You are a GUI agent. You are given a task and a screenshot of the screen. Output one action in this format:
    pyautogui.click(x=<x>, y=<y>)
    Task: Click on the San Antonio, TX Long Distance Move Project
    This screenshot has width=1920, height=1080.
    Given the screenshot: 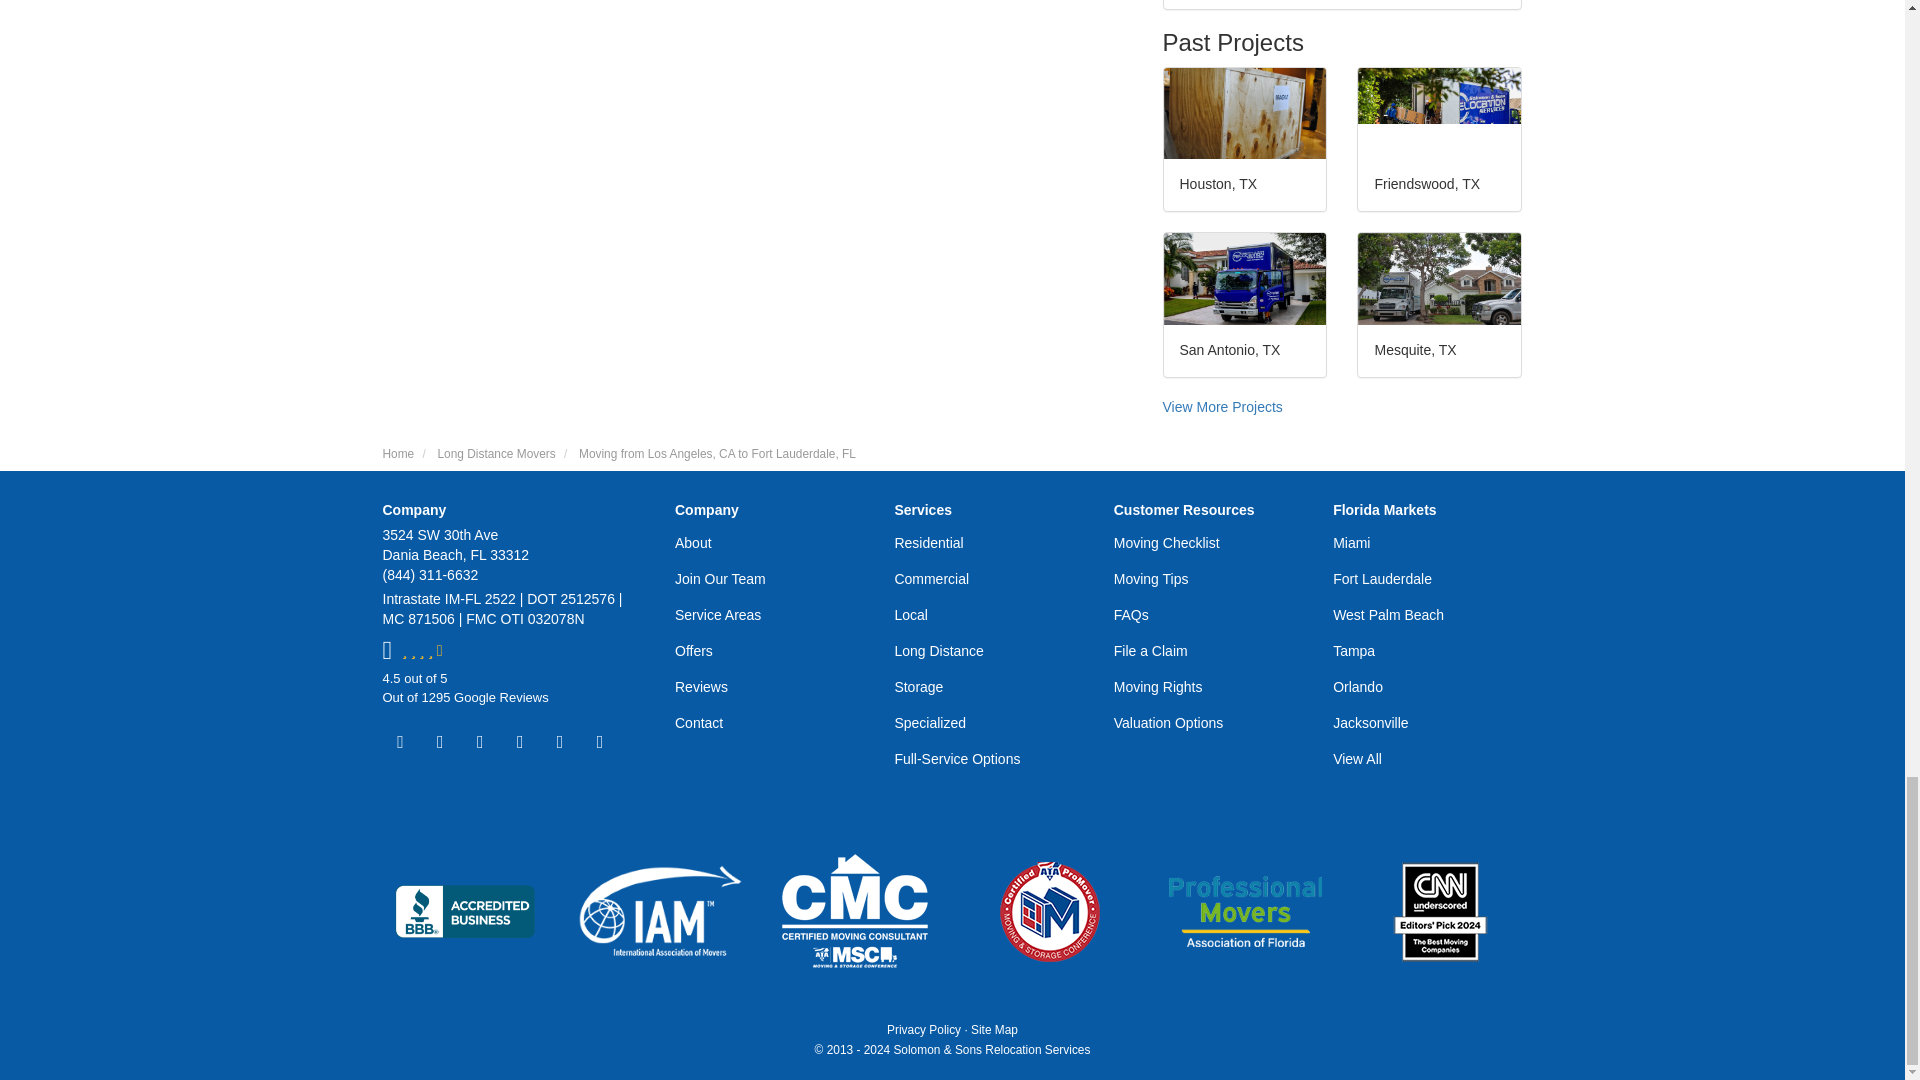 What is the action you would take?
    pyautogui.click(x=1244, y=279)
    